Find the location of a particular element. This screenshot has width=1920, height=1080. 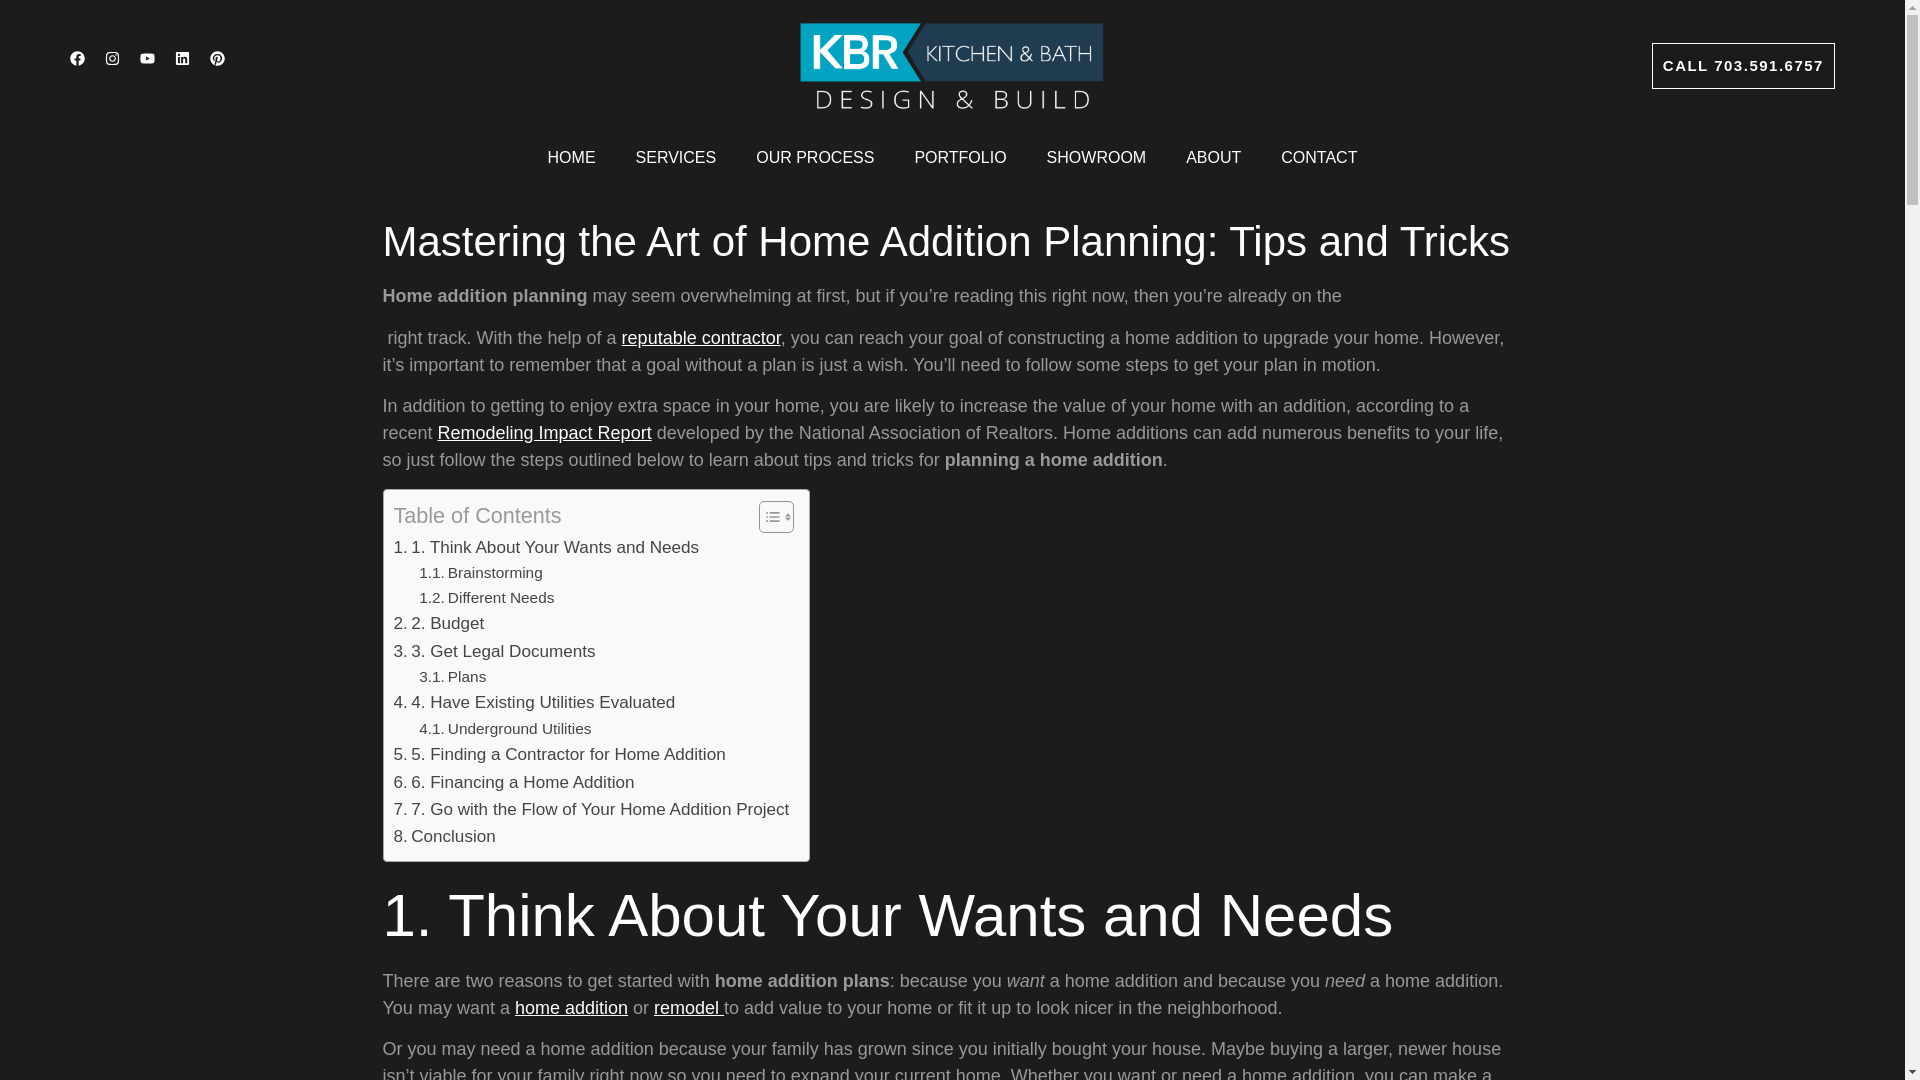

Underground Utilities is located at coordinates (504, 728).